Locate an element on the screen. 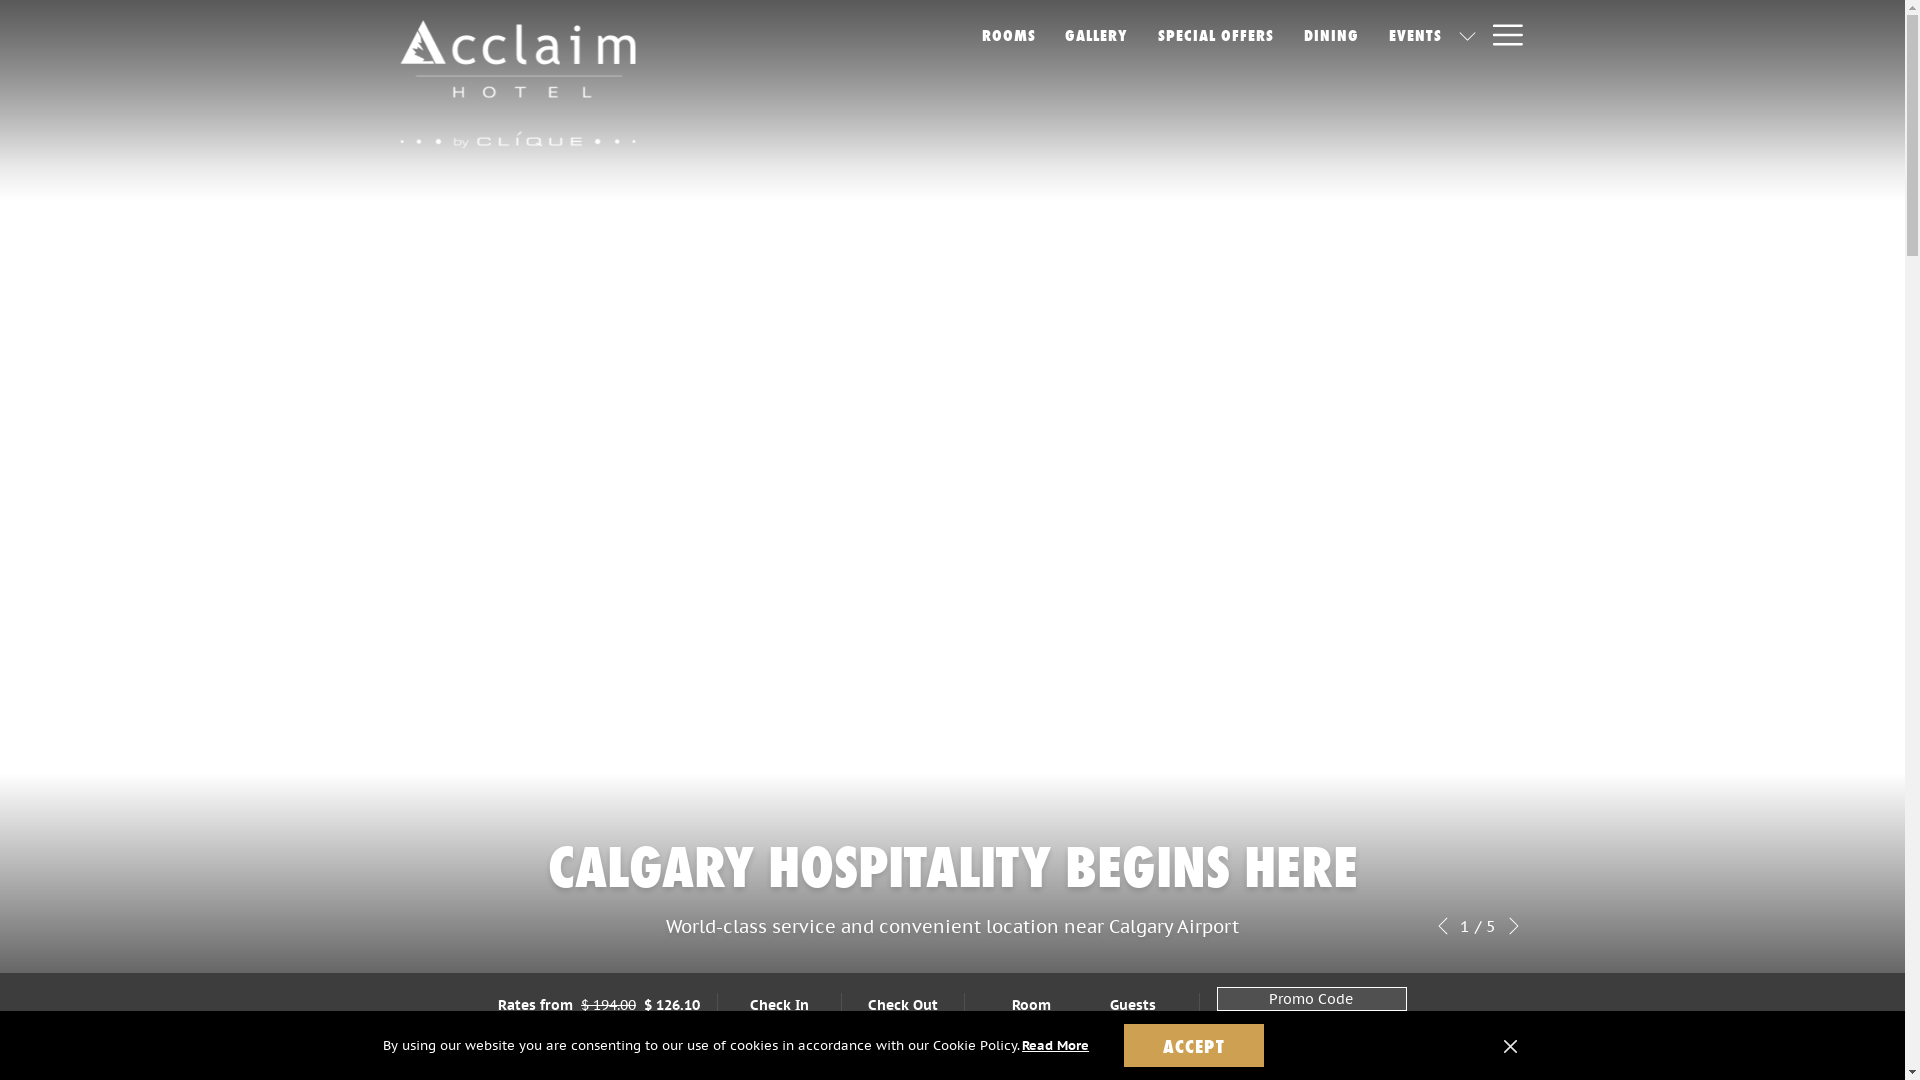 Image resolution: width=1920 pixels, height=1080 pixels. Back to the homepage is located at coordinates (517, 84).